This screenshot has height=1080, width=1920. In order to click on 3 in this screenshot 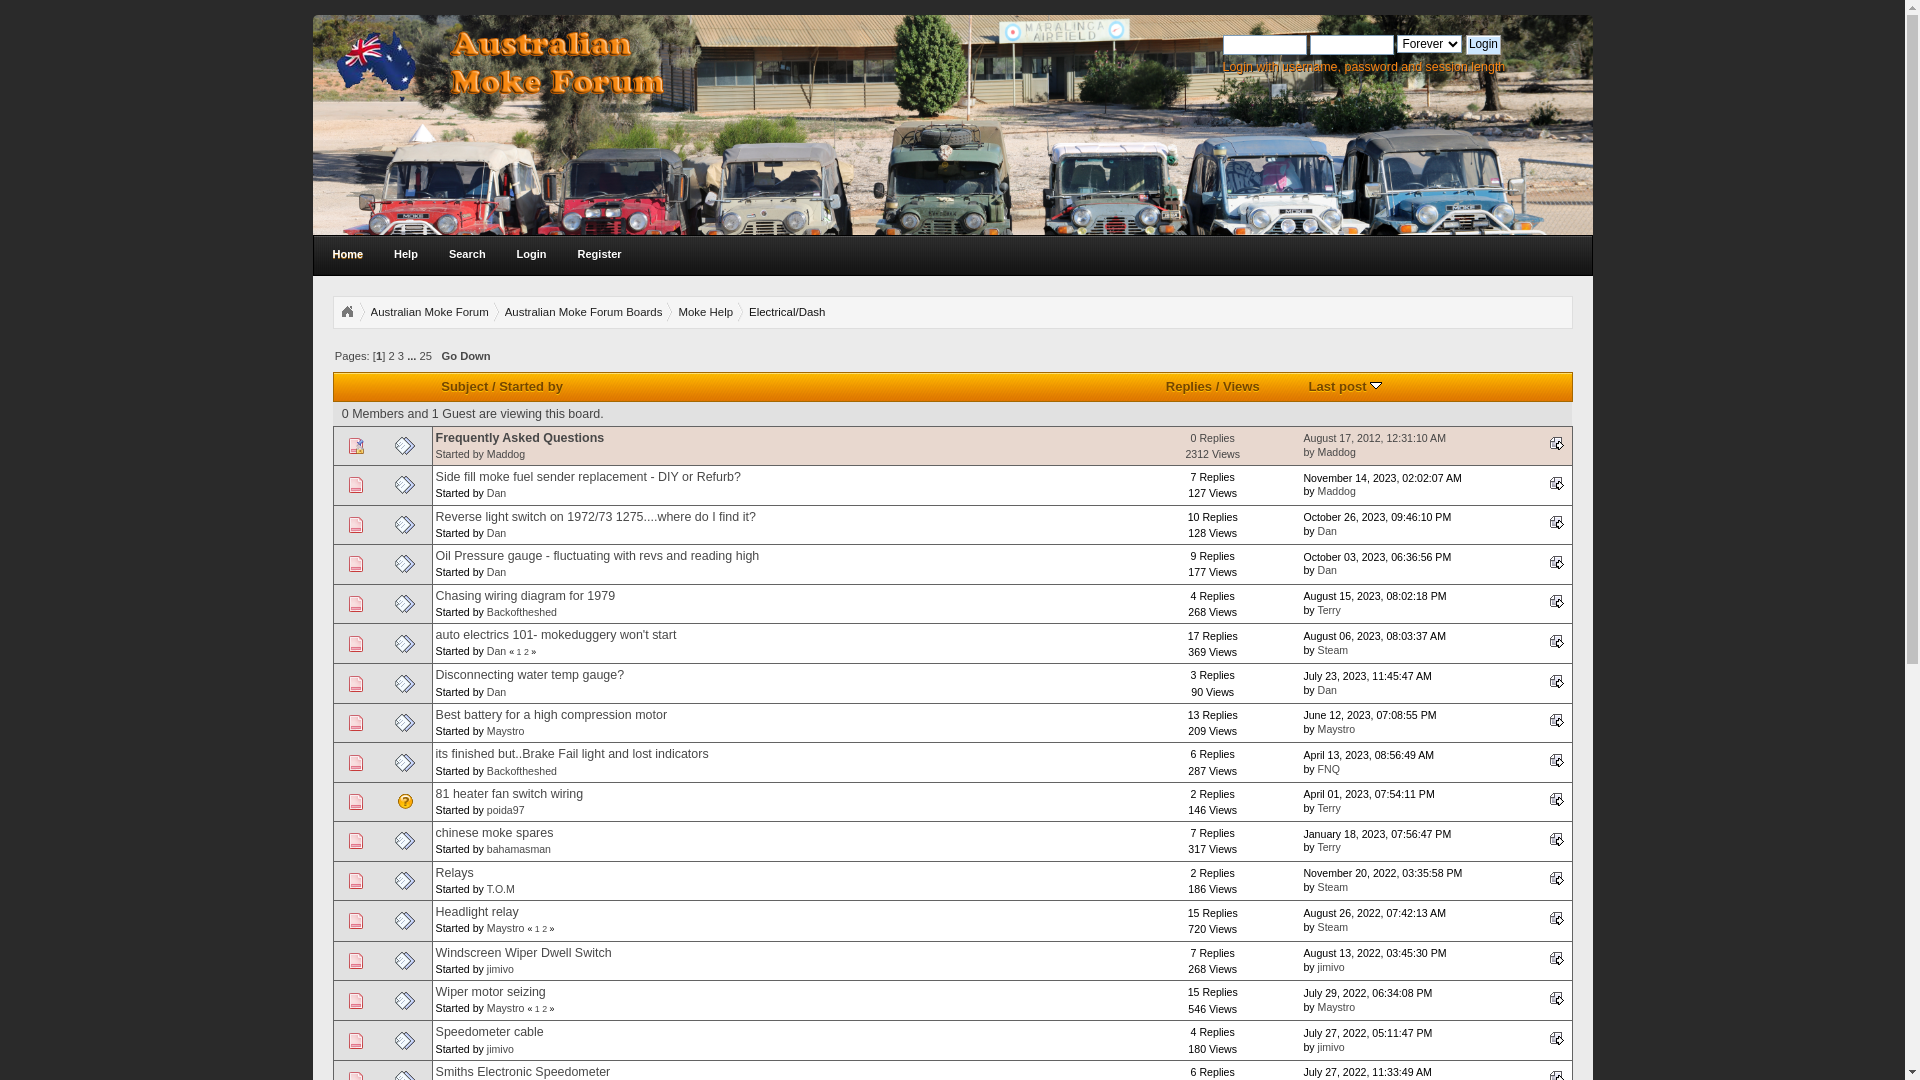, I will do `click(401, 356)`.